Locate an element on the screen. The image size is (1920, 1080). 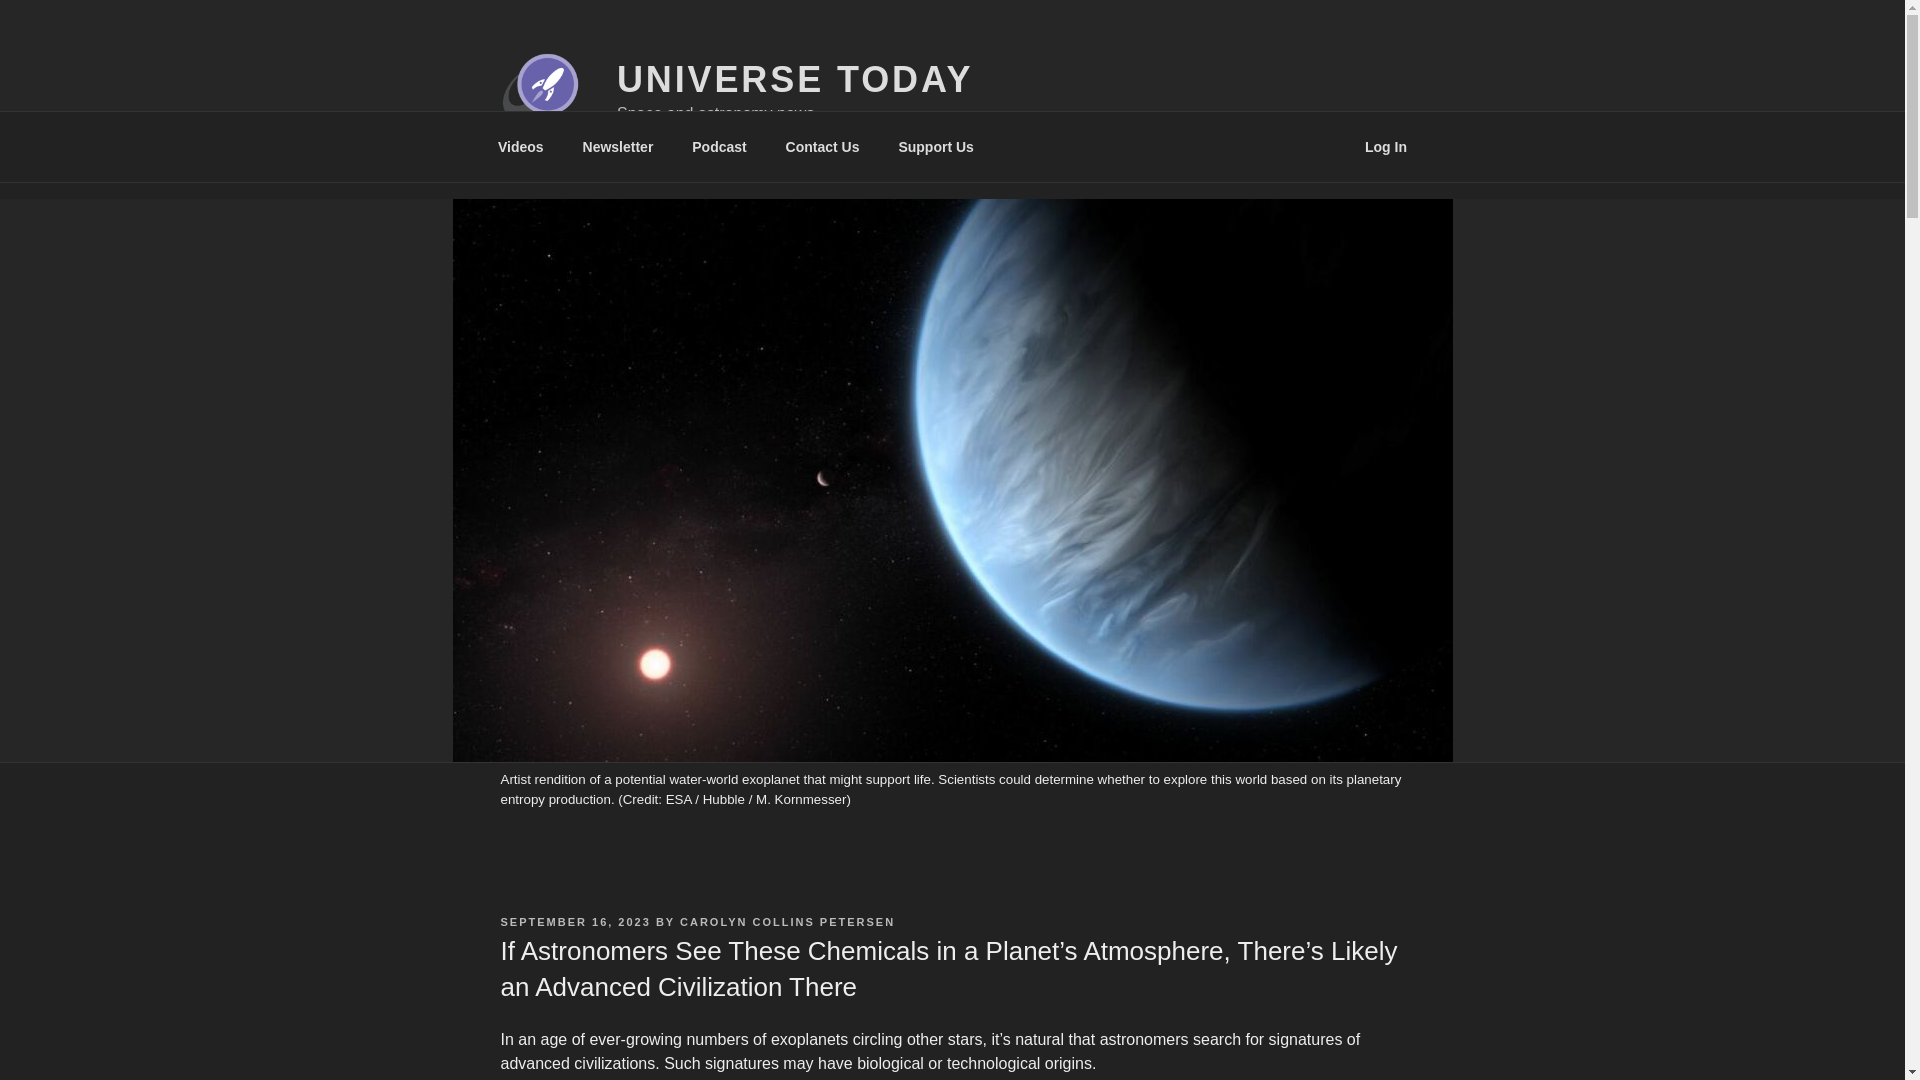
Log In is located at coordinates (1386, 146).